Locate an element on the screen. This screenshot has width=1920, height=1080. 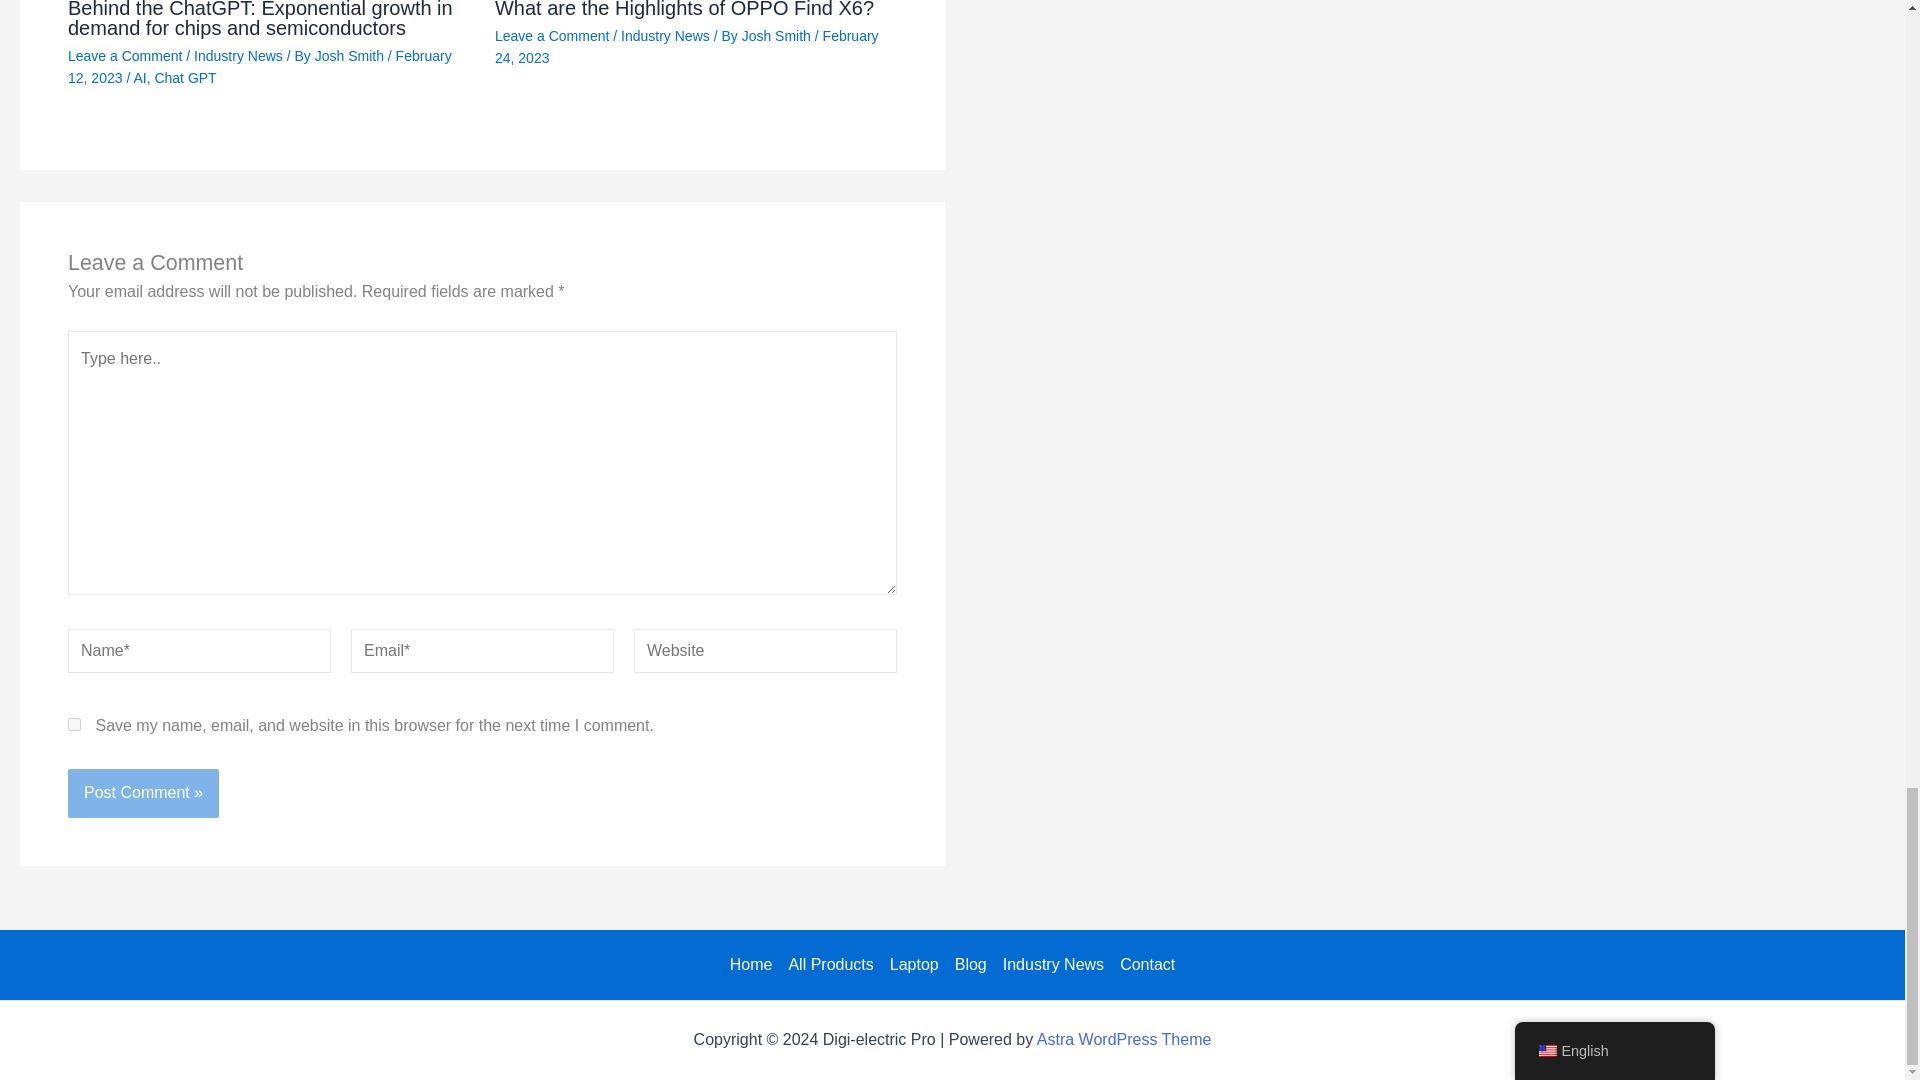
yes is located at coordinates (74, 724).